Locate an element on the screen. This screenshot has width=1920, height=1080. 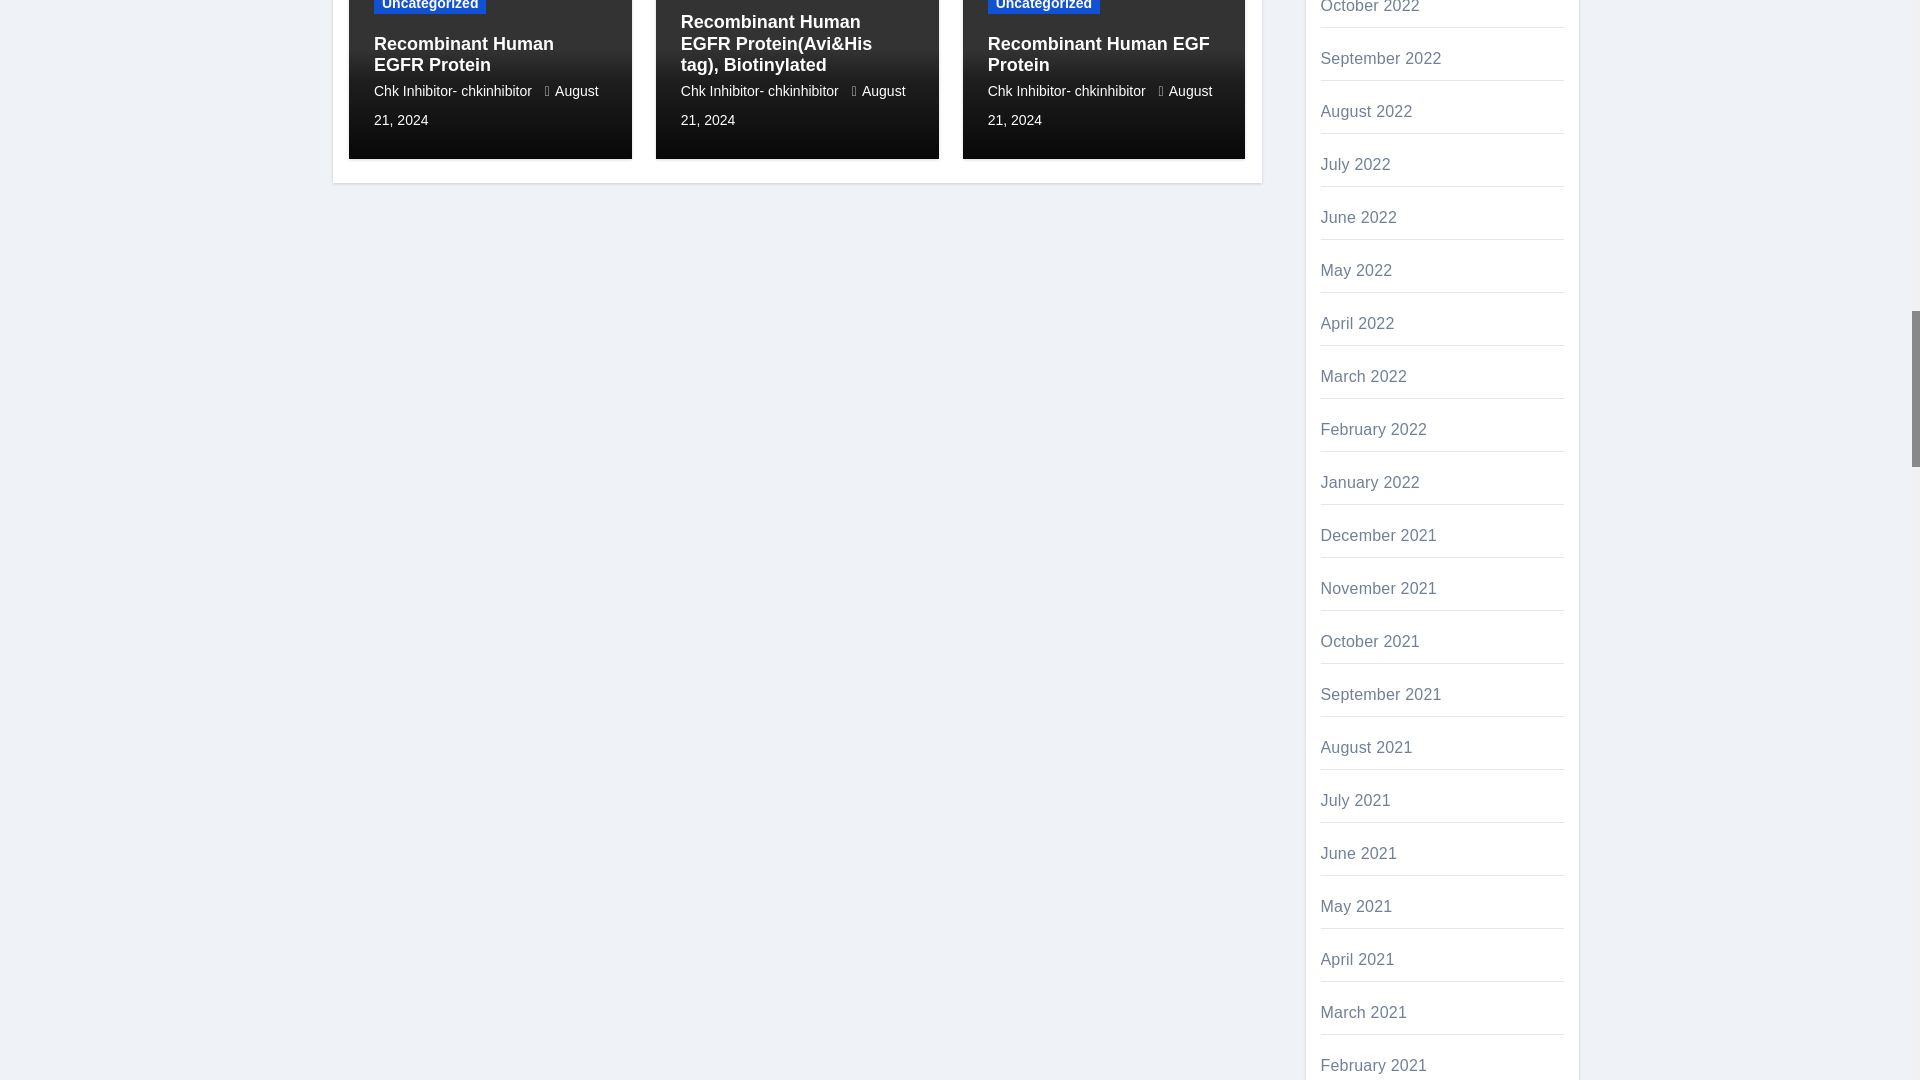
Recombinant Human EGFR Protein is located at coordinates (464, 54).